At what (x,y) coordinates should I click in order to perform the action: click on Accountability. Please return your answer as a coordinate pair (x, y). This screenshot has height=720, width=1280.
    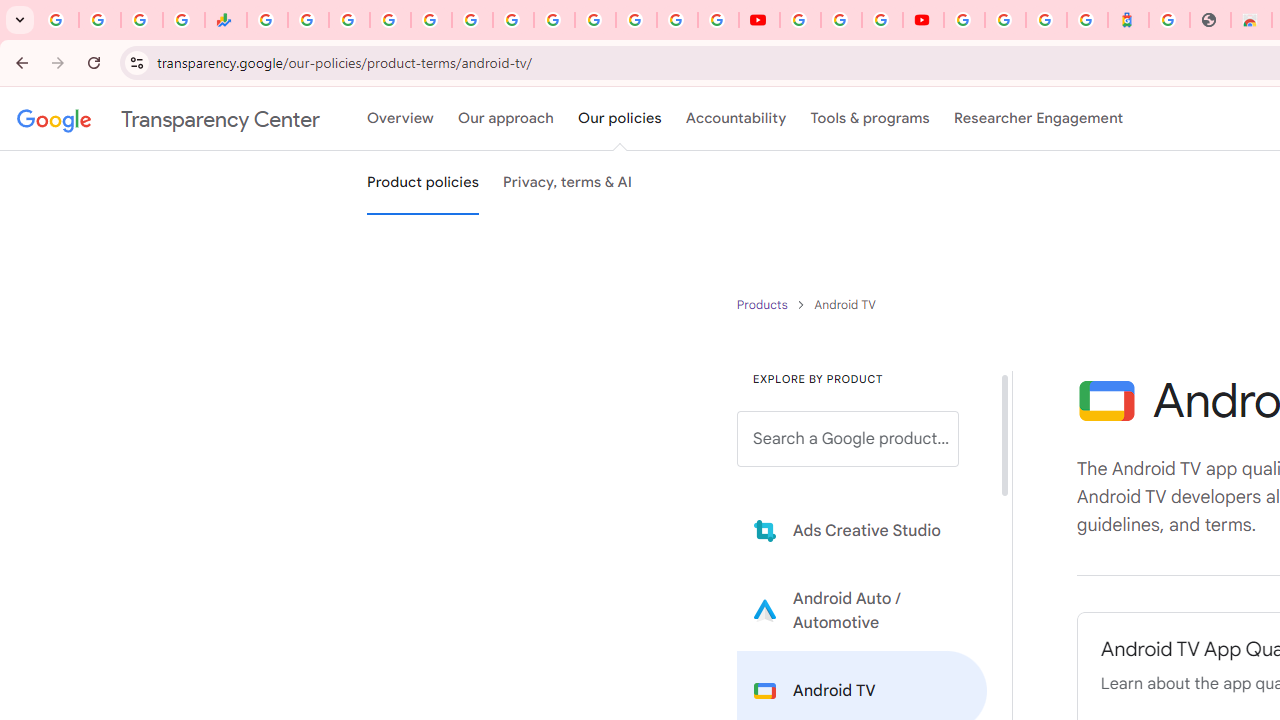
    Looking at the image, I should click on (736, 119).